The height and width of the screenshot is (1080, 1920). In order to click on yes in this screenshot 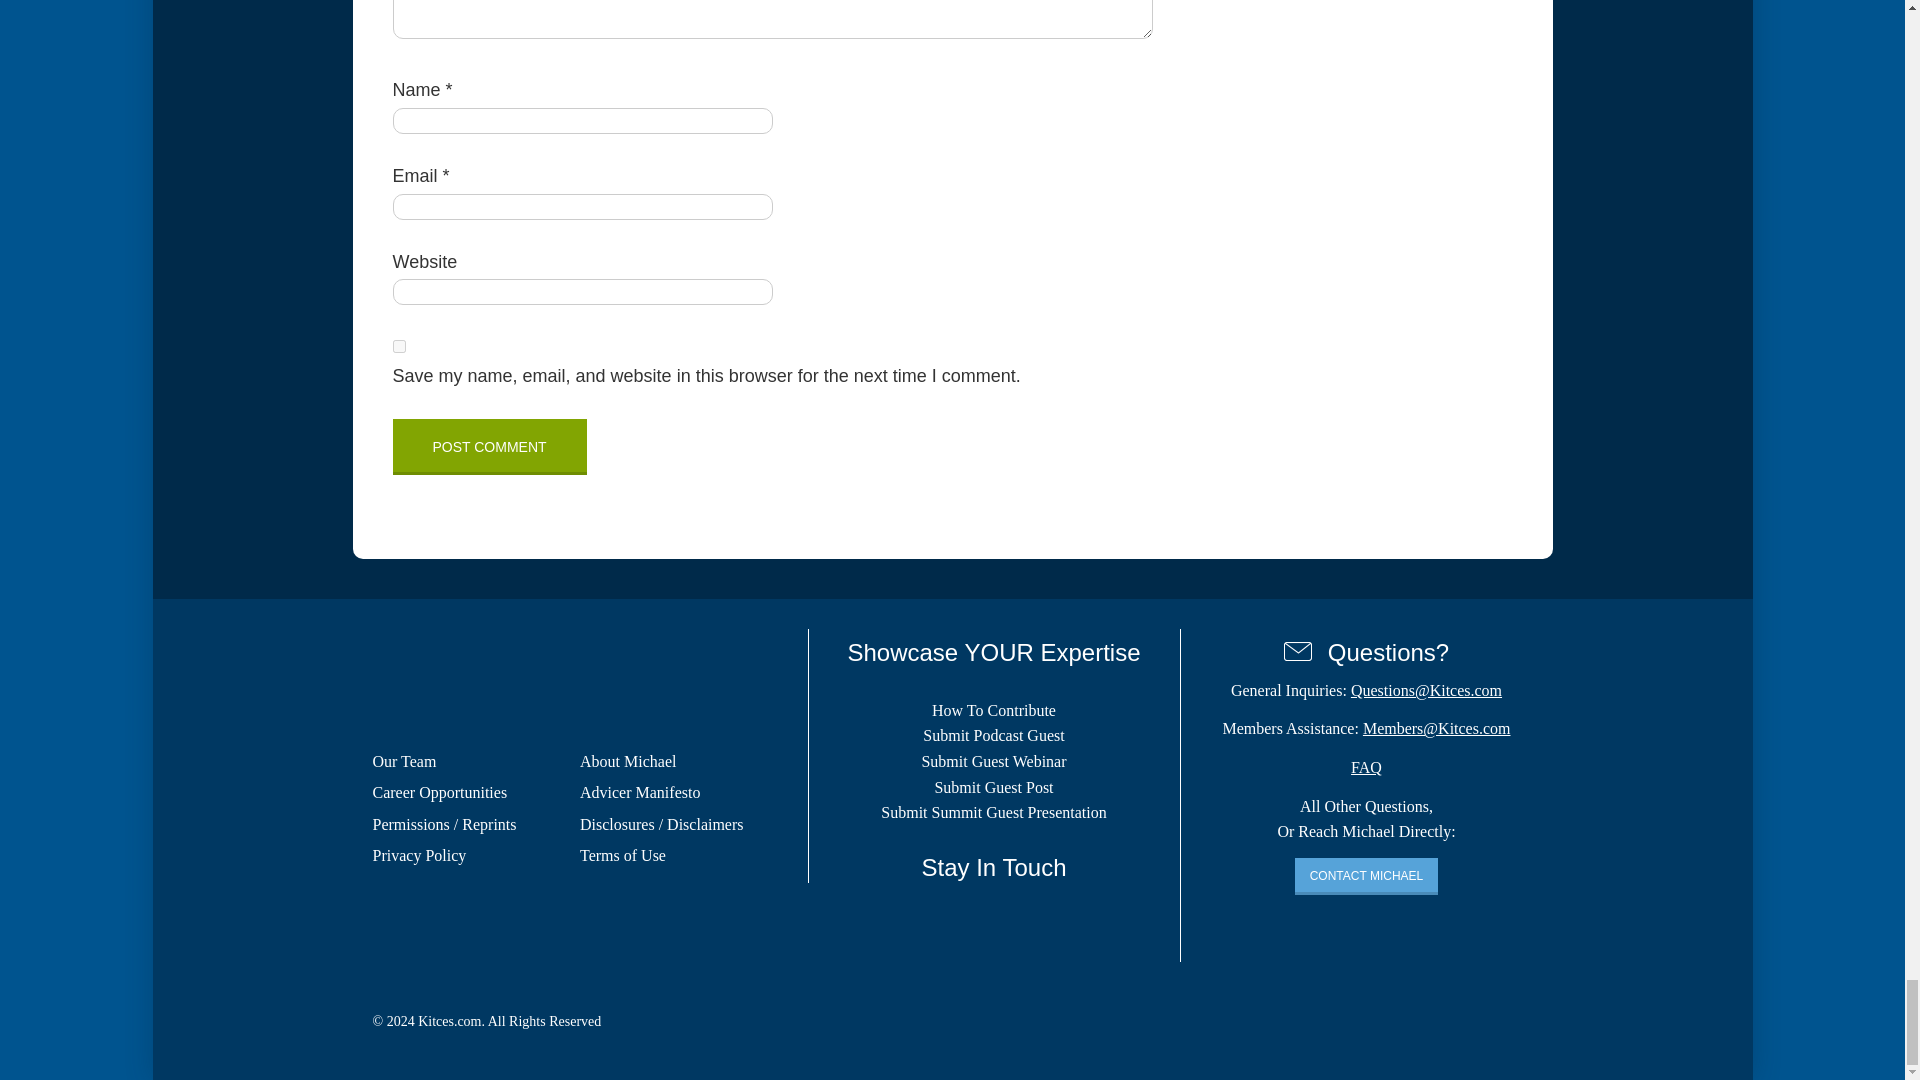, I will do `click(398, 346)`.